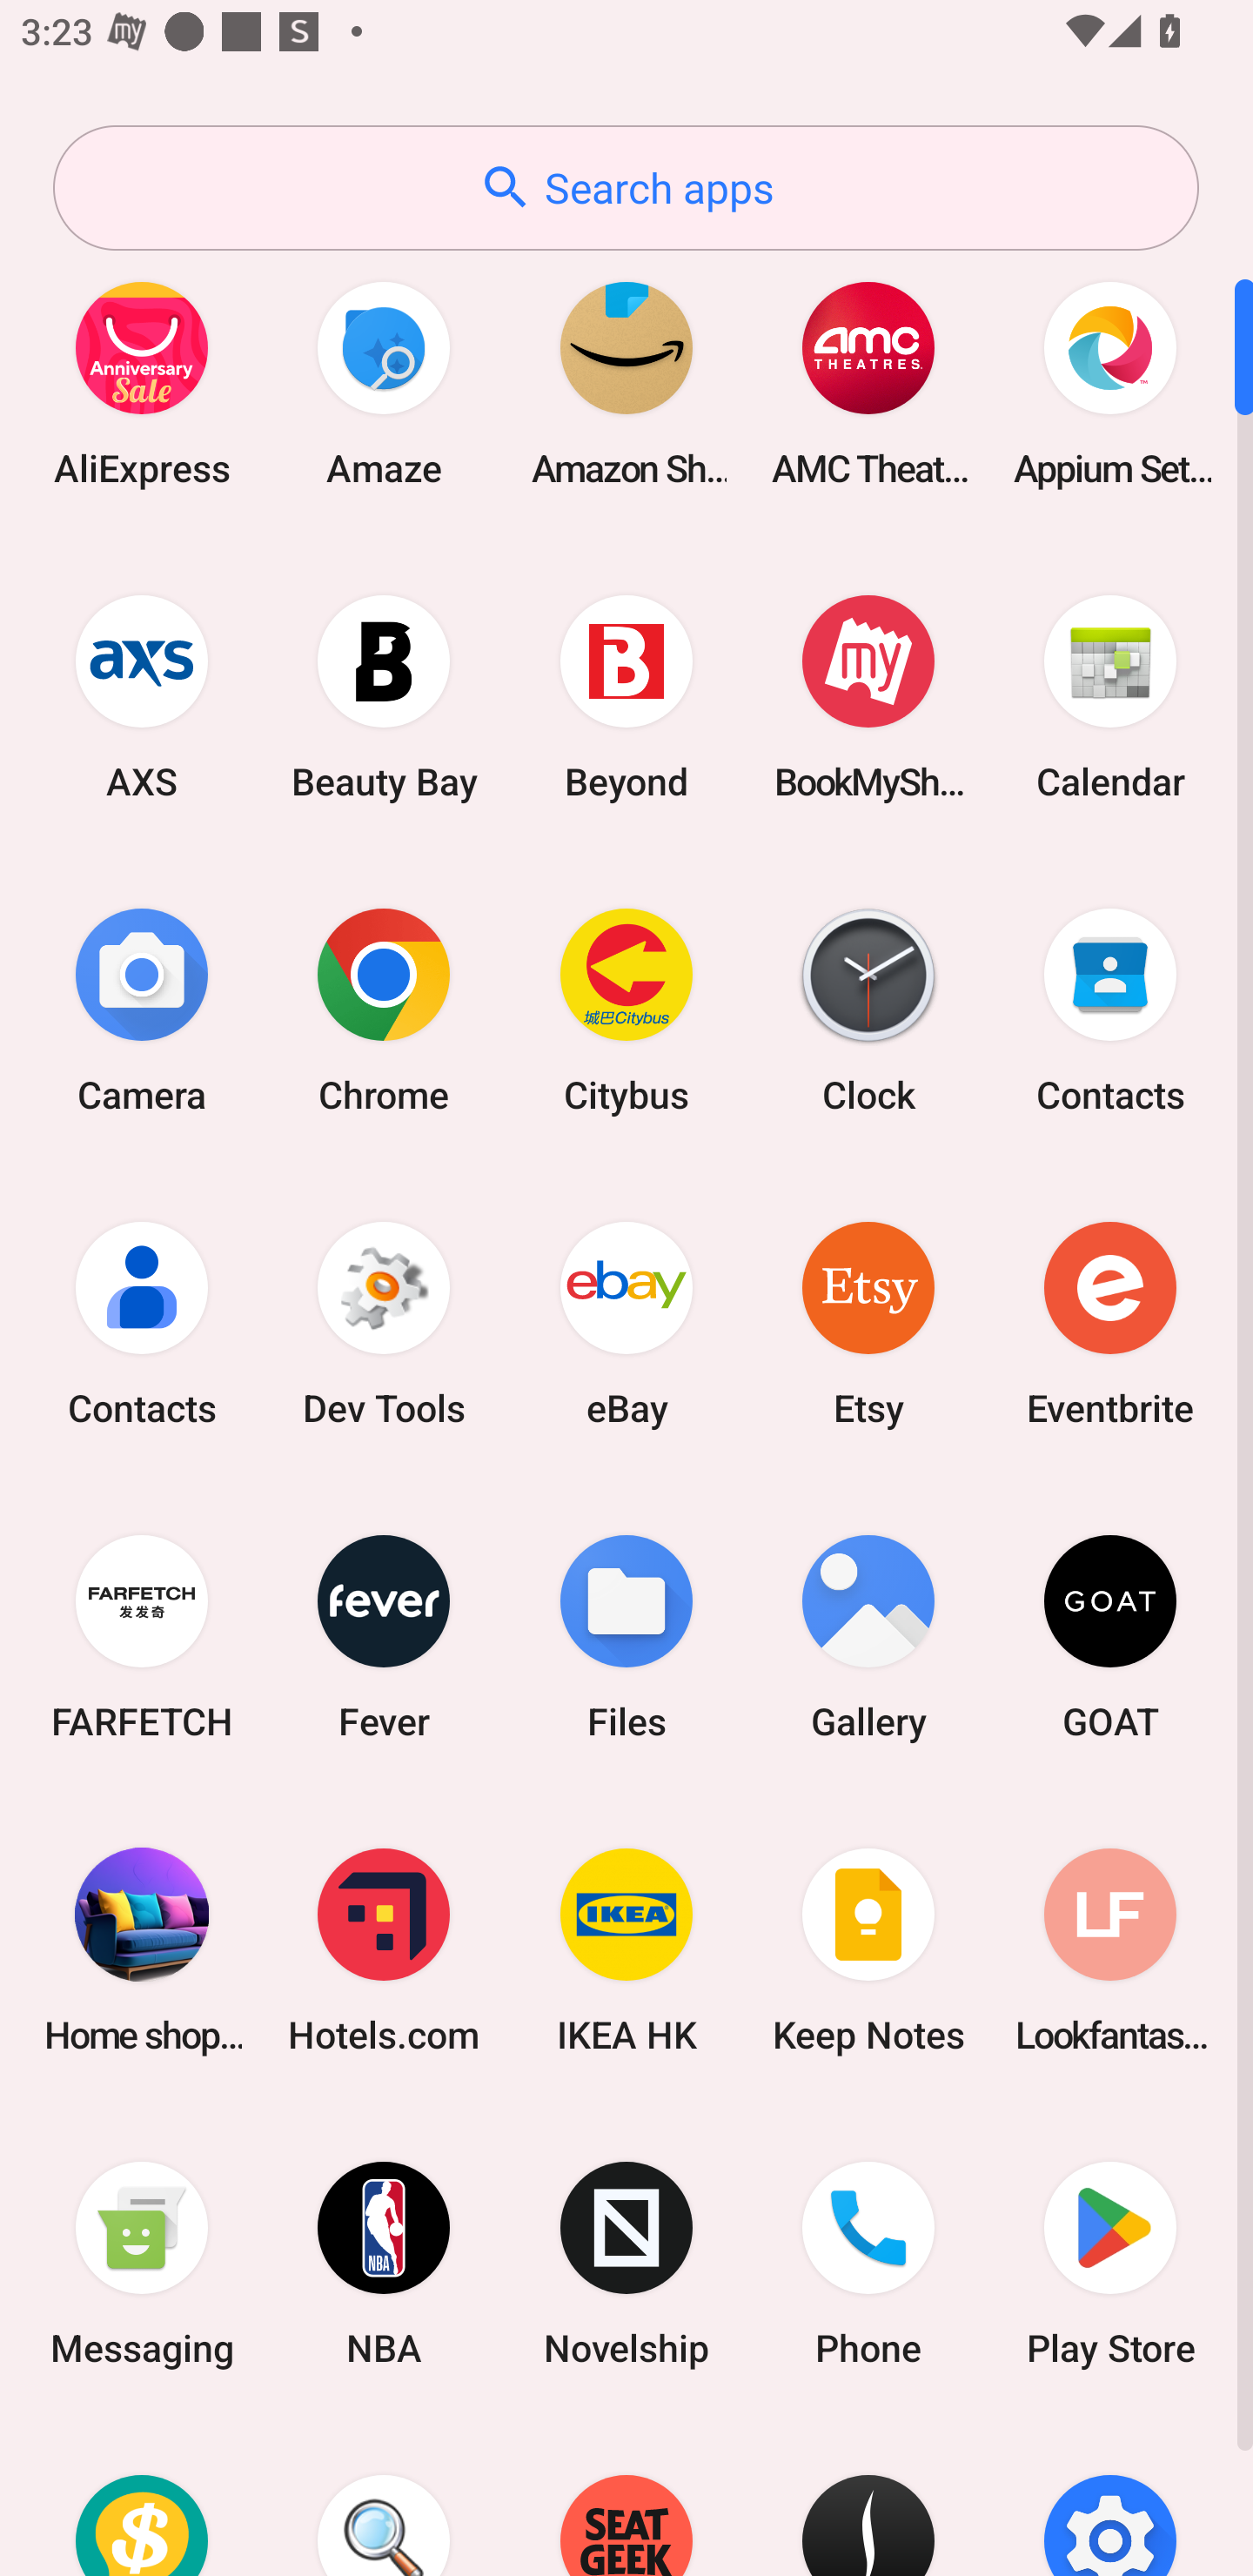 This screenshot has width=1253, height=2576. I want to click on SeatGeek, so click(626, 2499).